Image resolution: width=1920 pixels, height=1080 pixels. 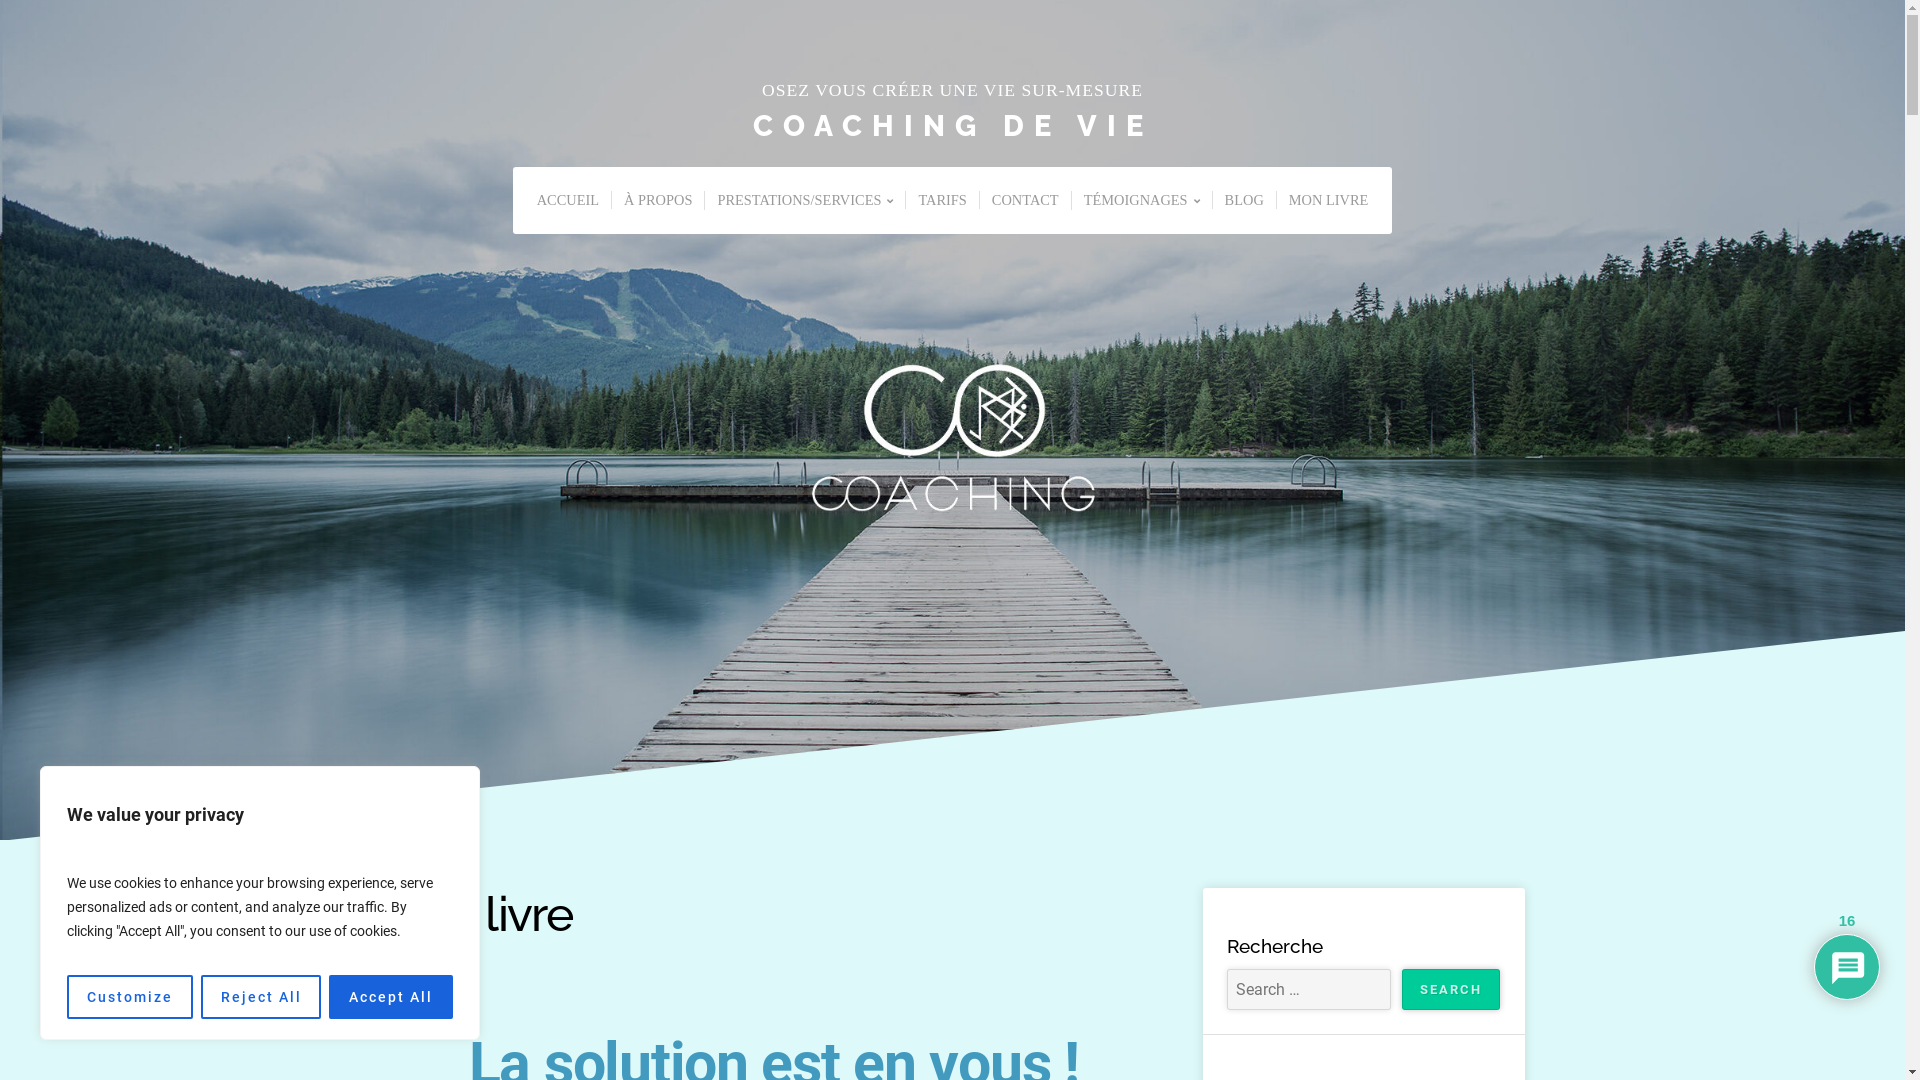 I want to click on Reject All, so click(x=262, y=997).